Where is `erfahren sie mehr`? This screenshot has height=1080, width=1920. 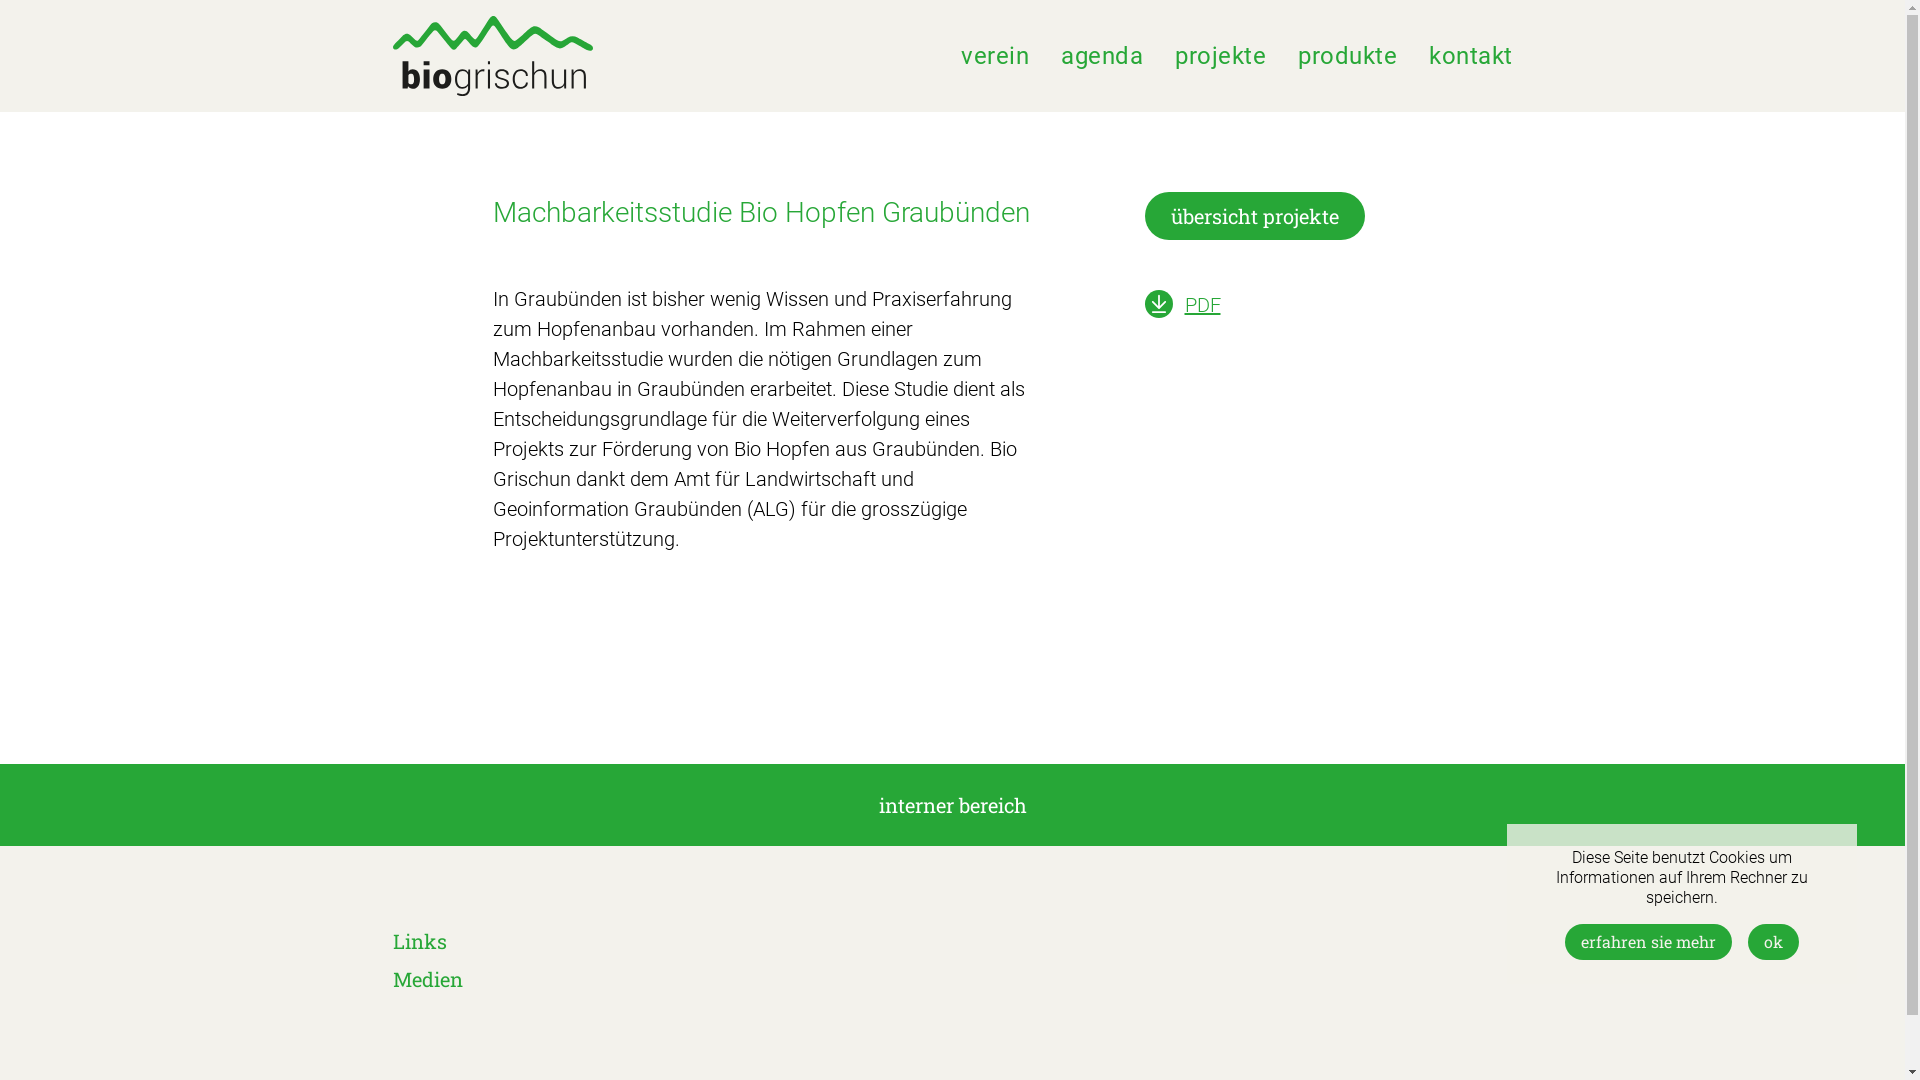 erfahren sie mehr is located at coordinates (1648, 942).